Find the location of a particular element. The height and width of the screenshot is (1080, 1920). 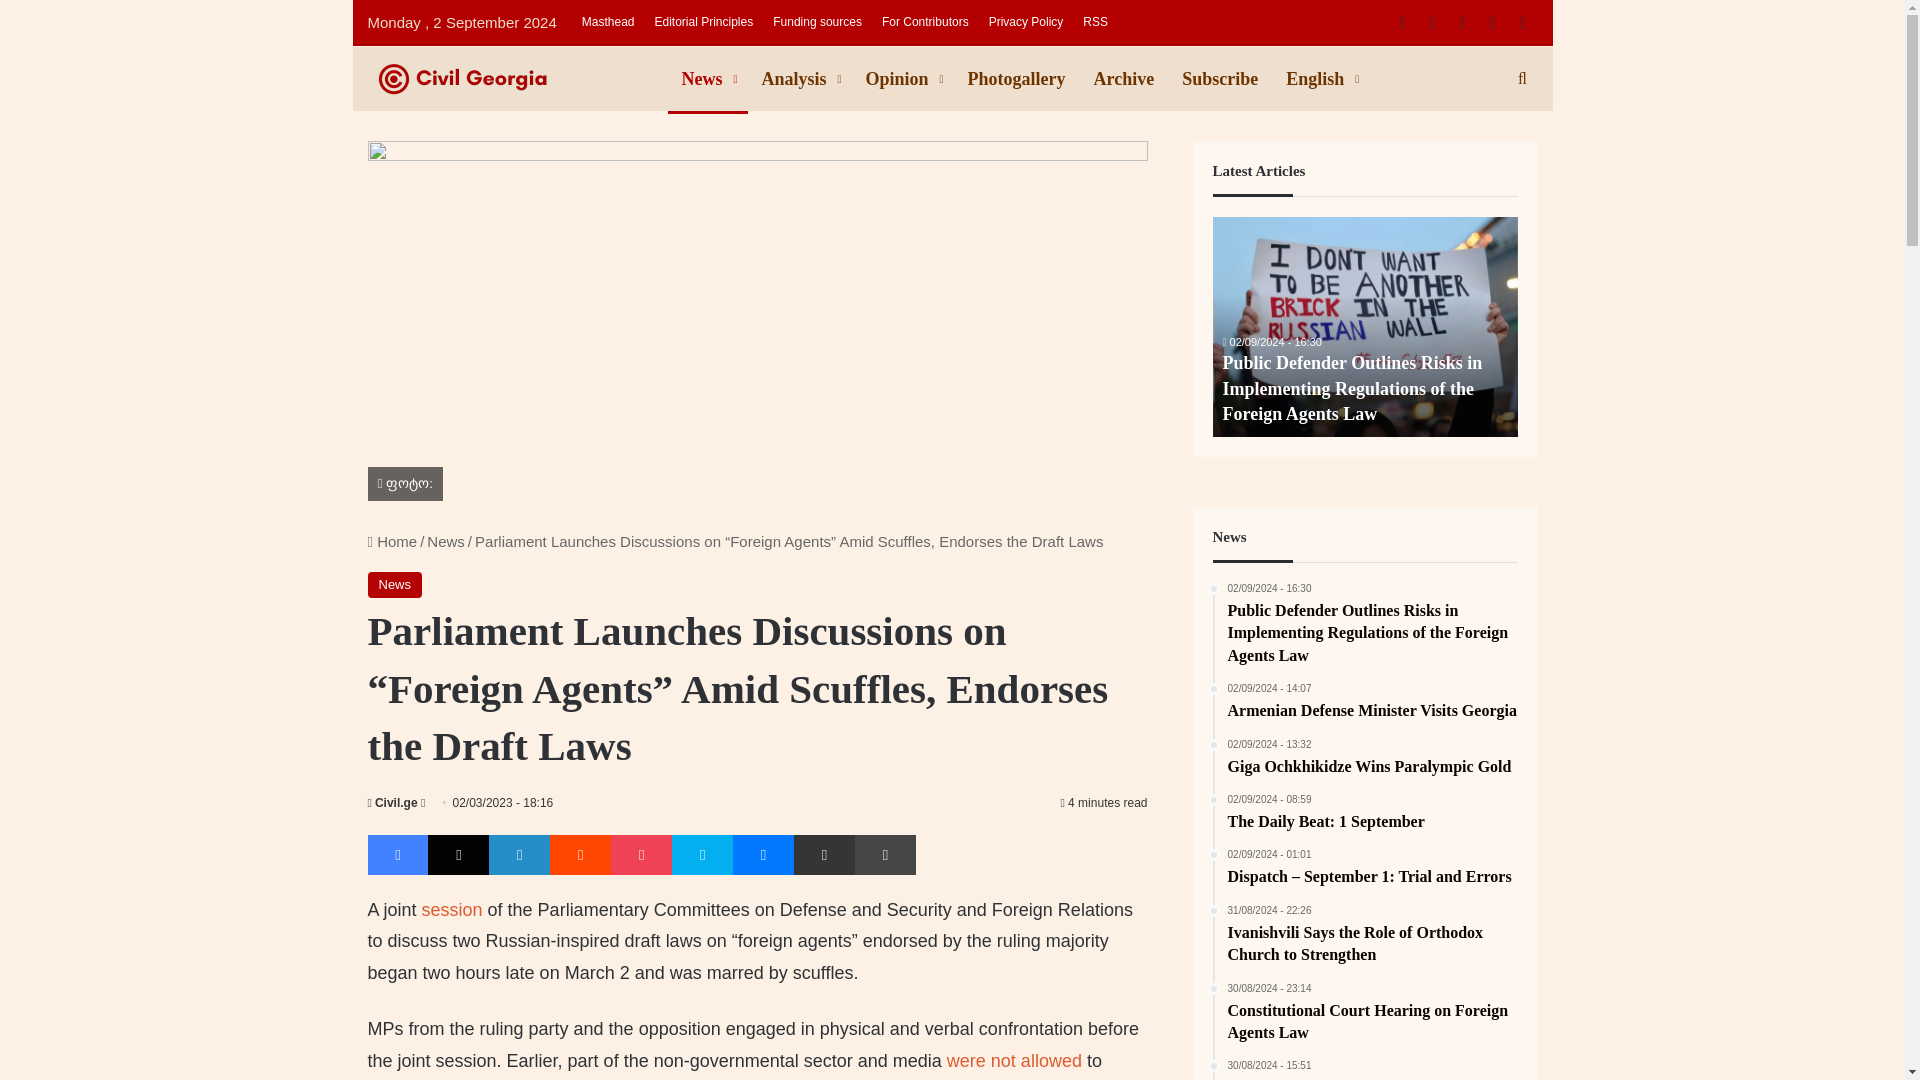

For Contributors is located at coordinates (925, 22).